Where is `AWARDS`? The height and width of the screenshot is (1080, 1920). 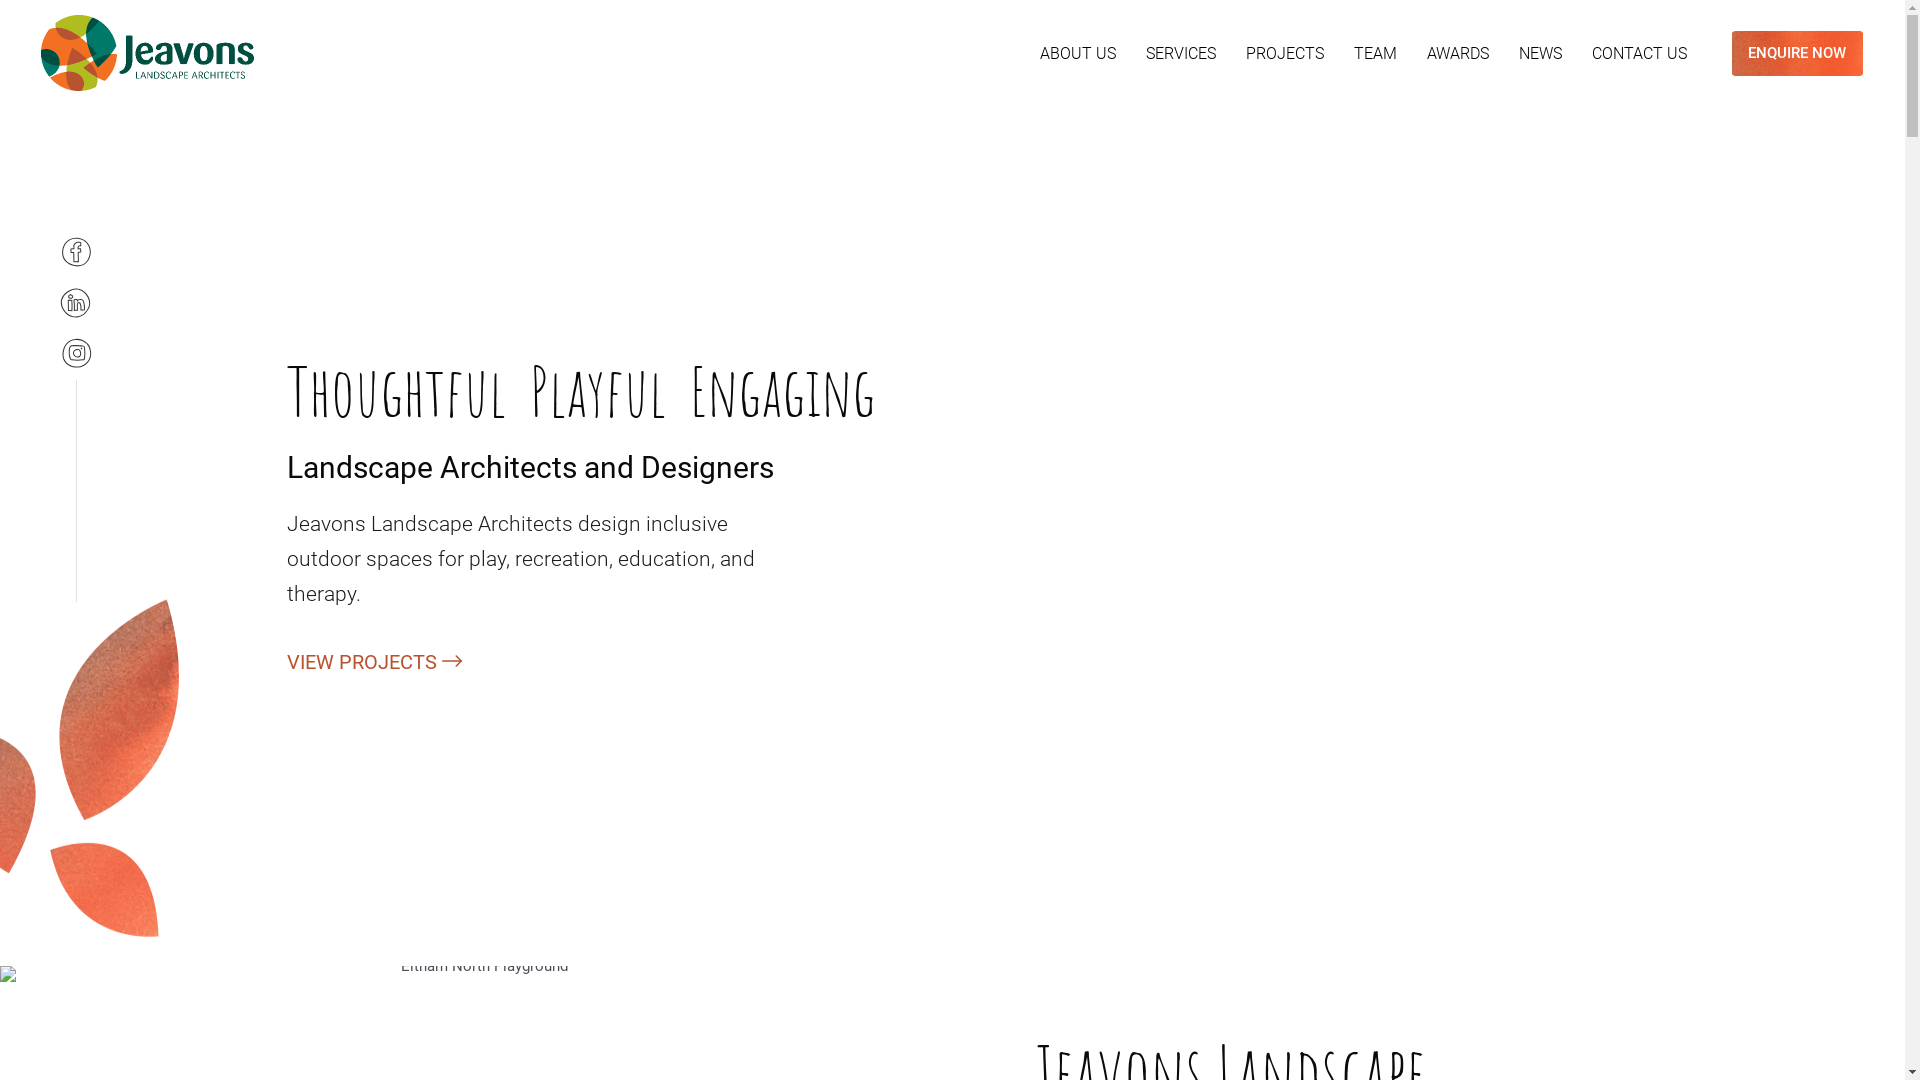 AWARDS is located at coordinates (1458, 54).